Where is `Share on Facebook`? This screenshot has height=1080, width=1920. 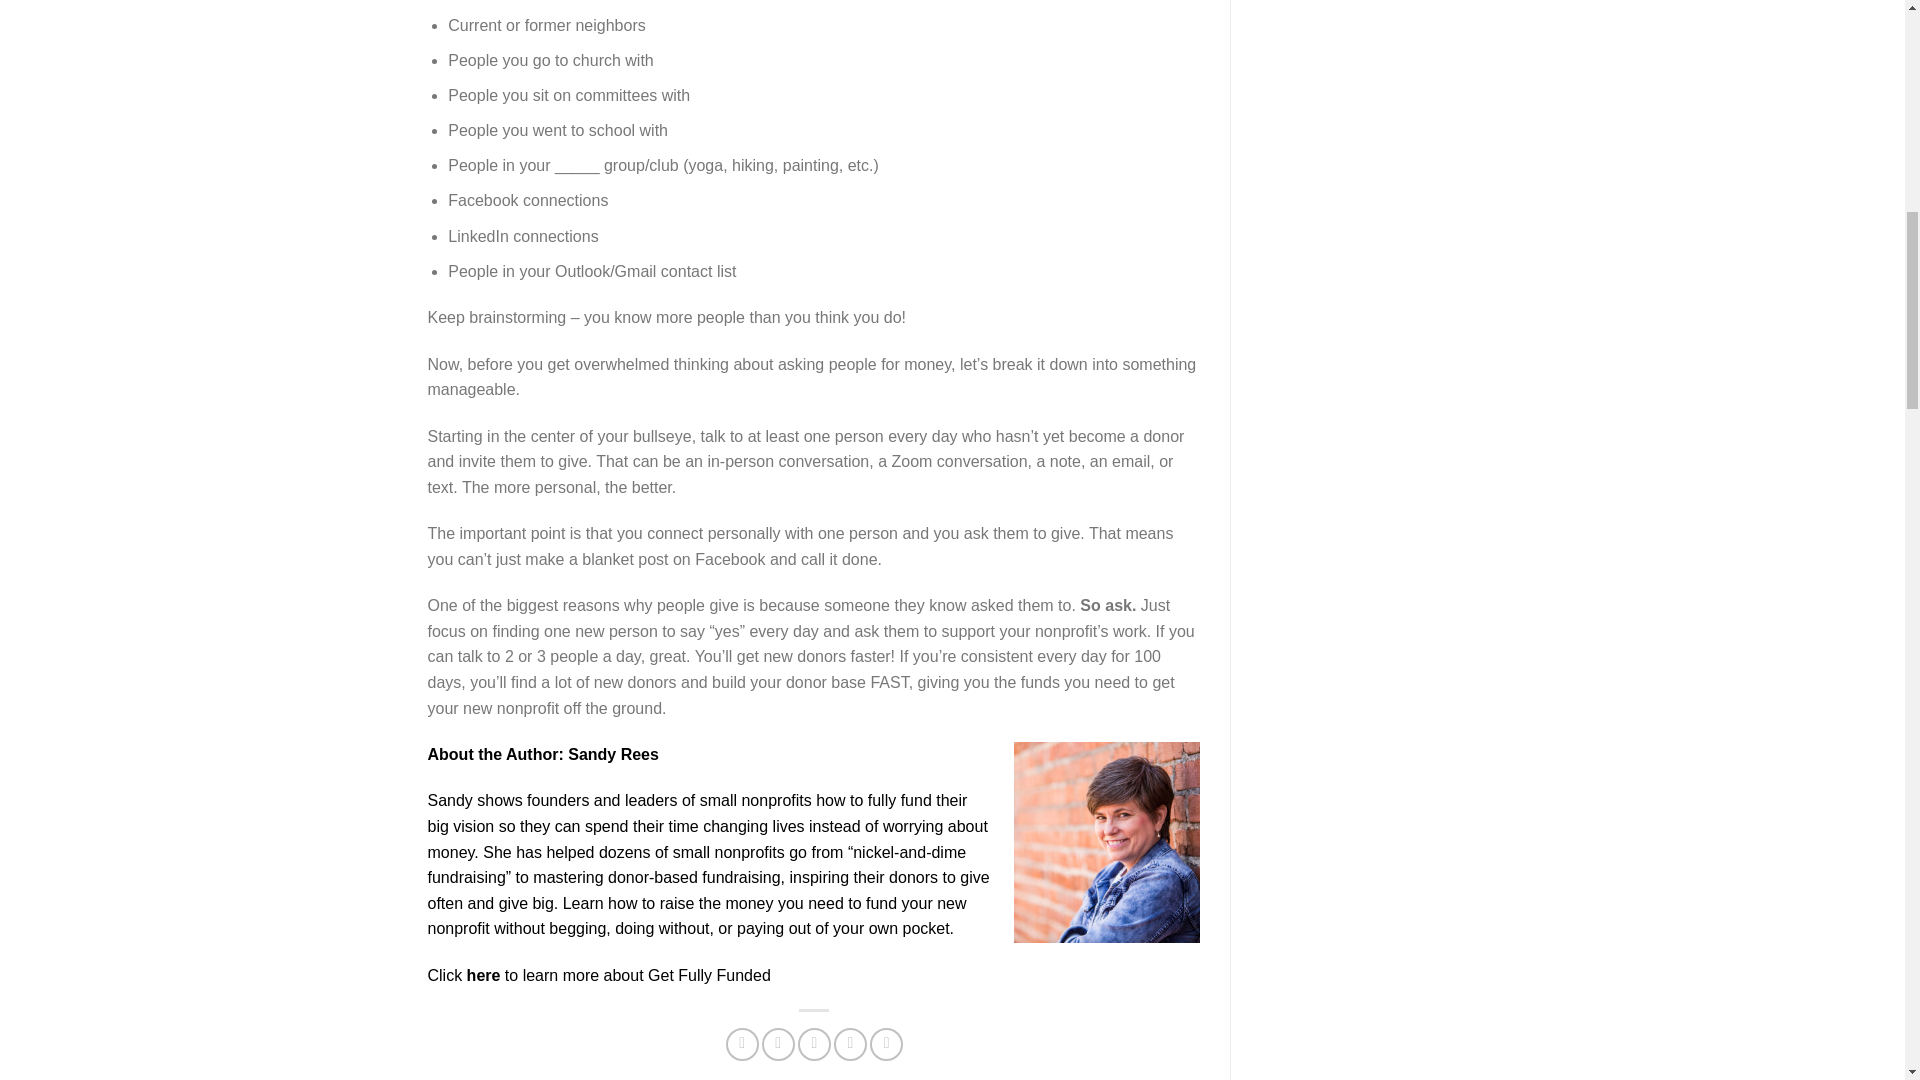
Share on Facebook is located at coordinates (742, 1044).